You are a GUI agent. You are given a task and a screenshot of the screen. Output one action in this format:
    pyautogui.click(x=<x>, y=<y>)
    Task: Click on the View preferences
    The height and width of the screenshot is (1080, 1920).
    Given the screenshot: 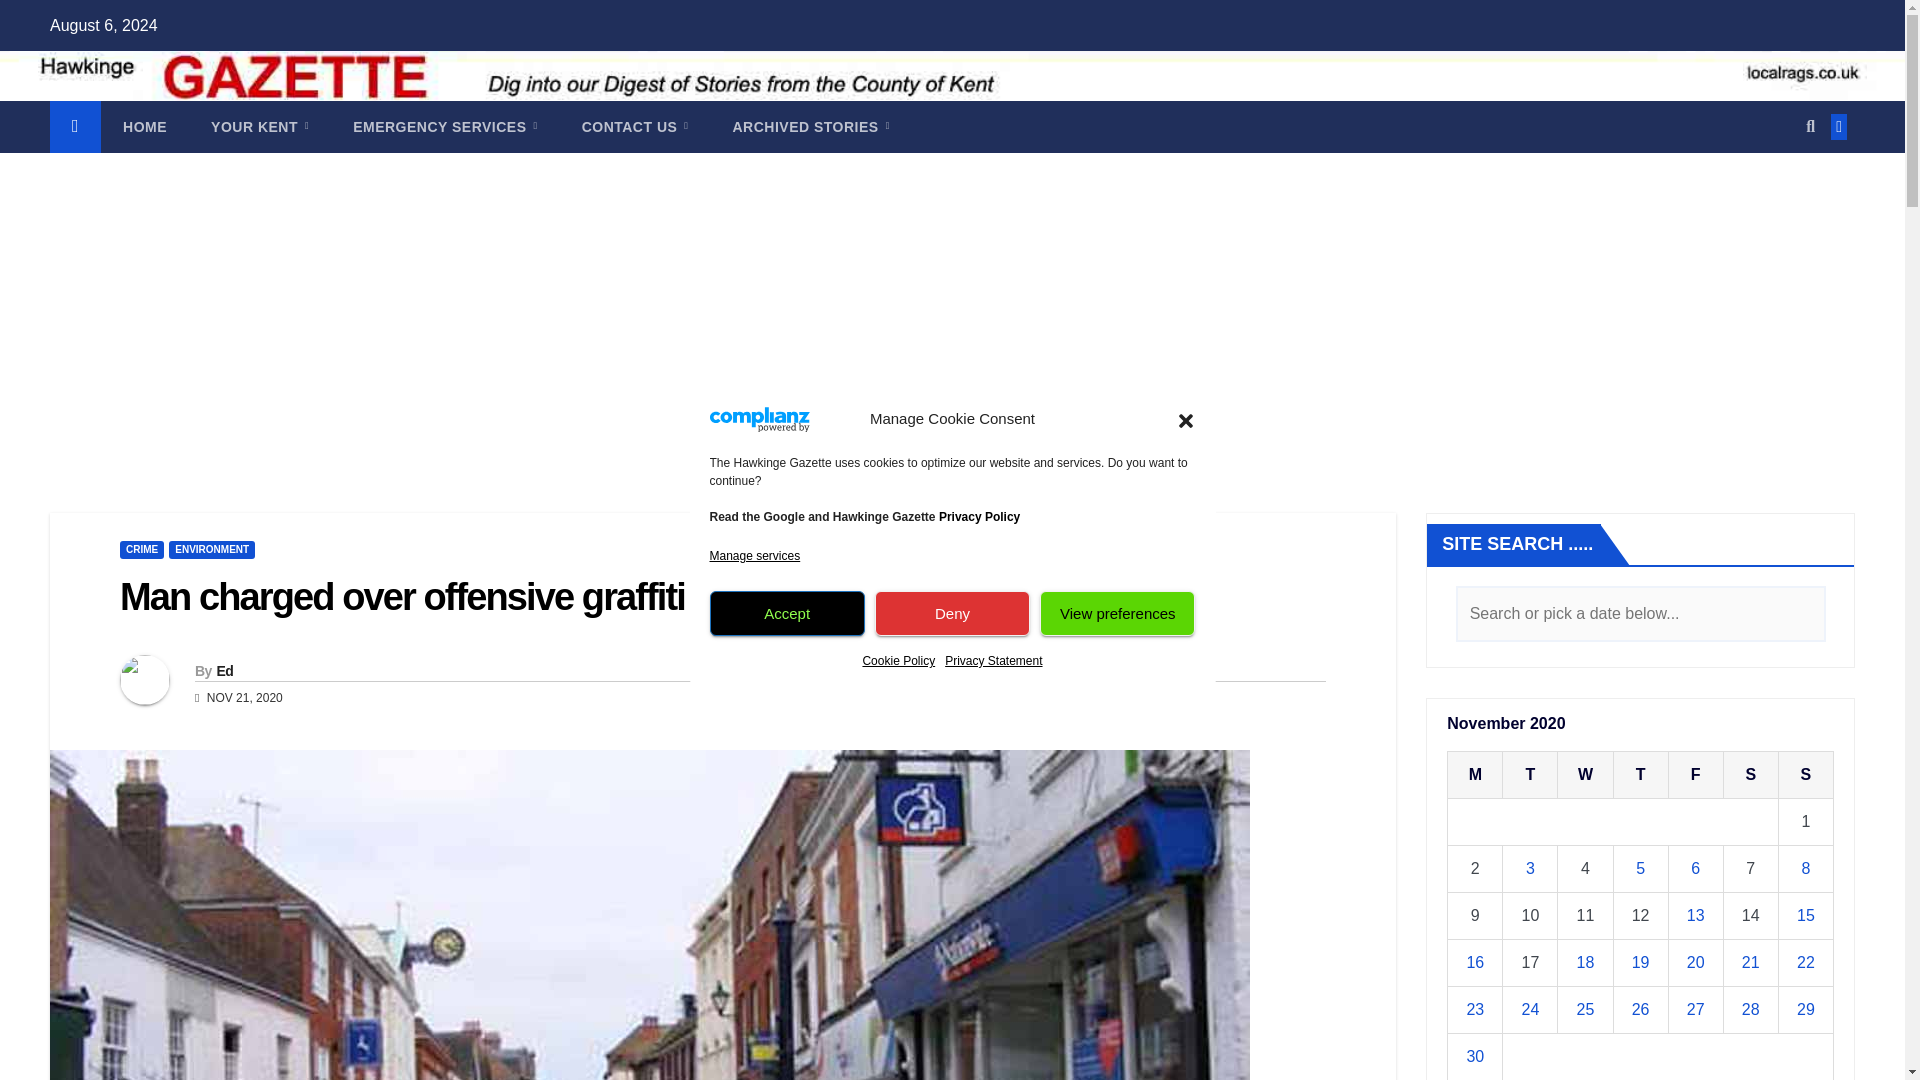 What is the action you would take?
    pyautogui.click(x=1117, y=613)
    